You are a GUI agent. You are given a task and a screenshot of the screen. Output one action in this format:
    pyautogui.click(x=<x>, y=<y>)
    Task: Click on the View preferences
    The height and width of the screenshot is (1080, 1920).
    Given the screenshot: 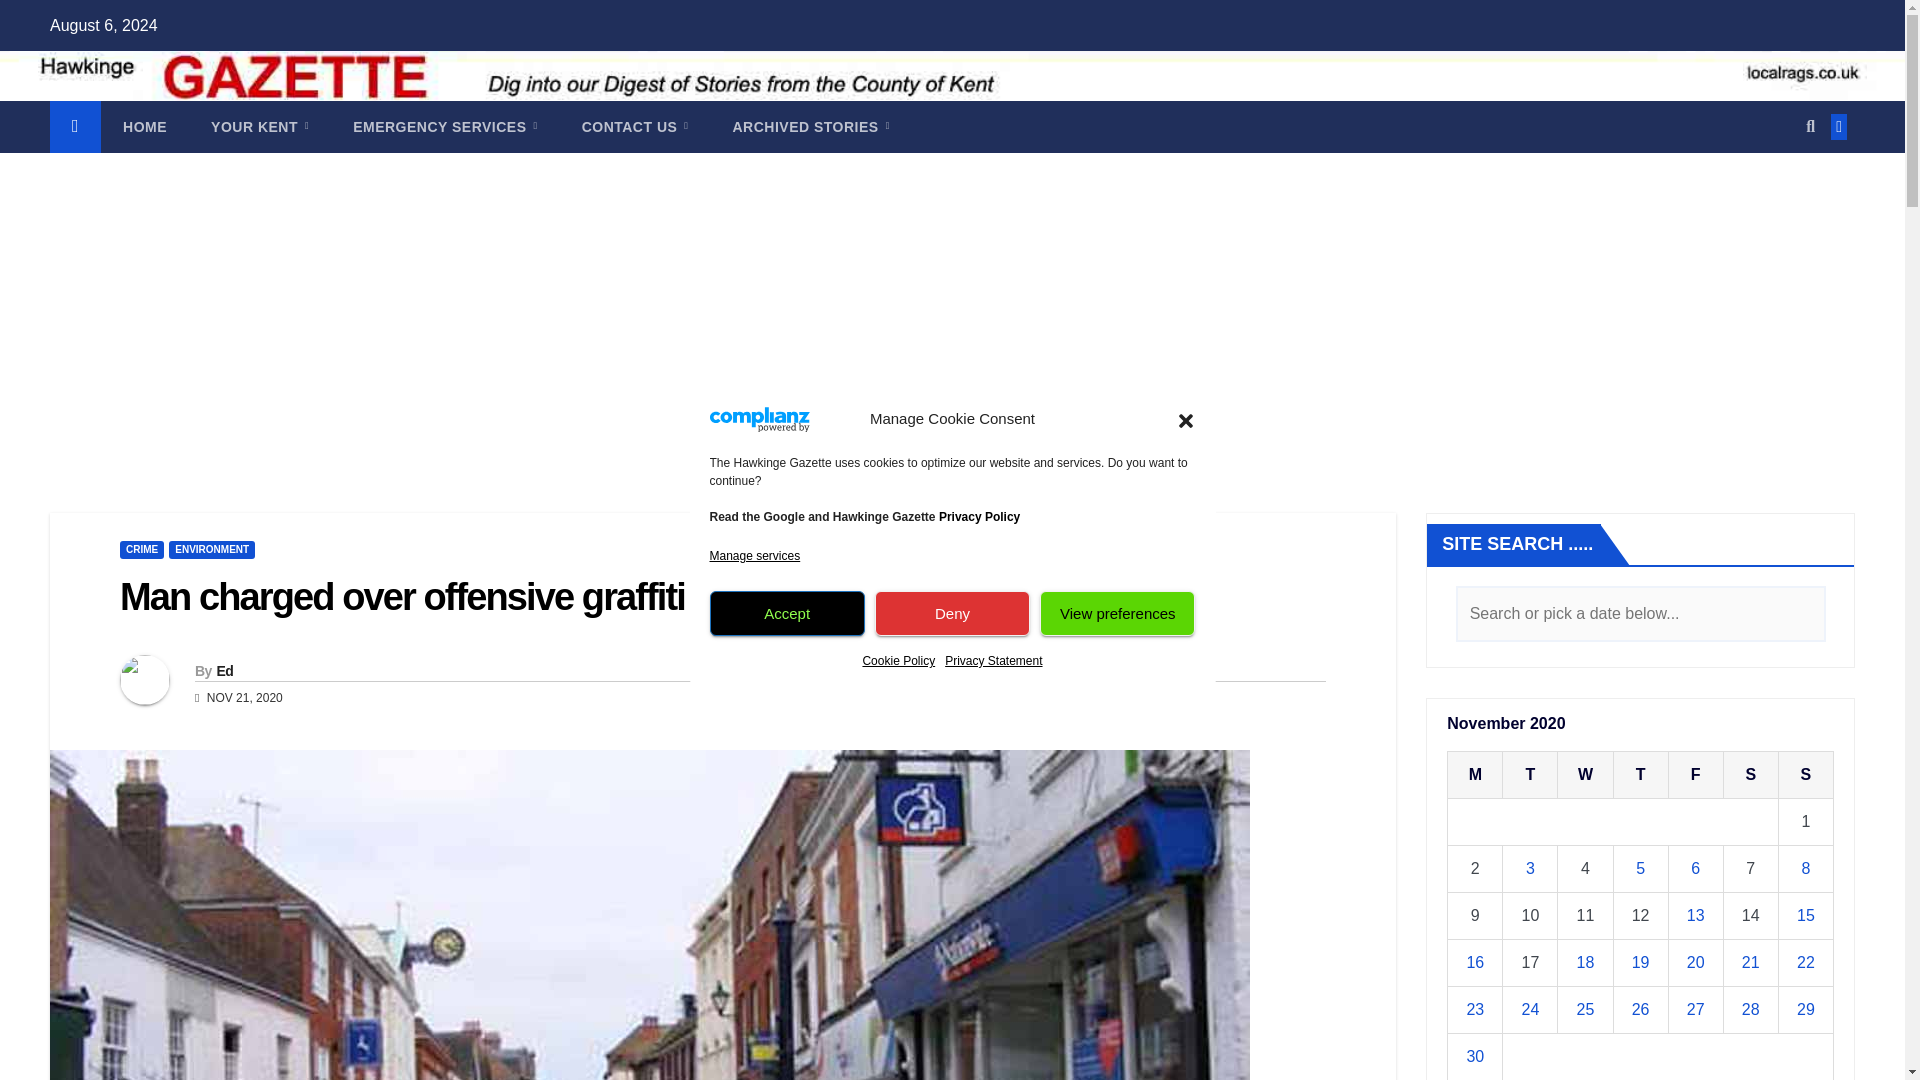 What is the action you would take?
    pyautogui.click(x=1117, y=613)
    